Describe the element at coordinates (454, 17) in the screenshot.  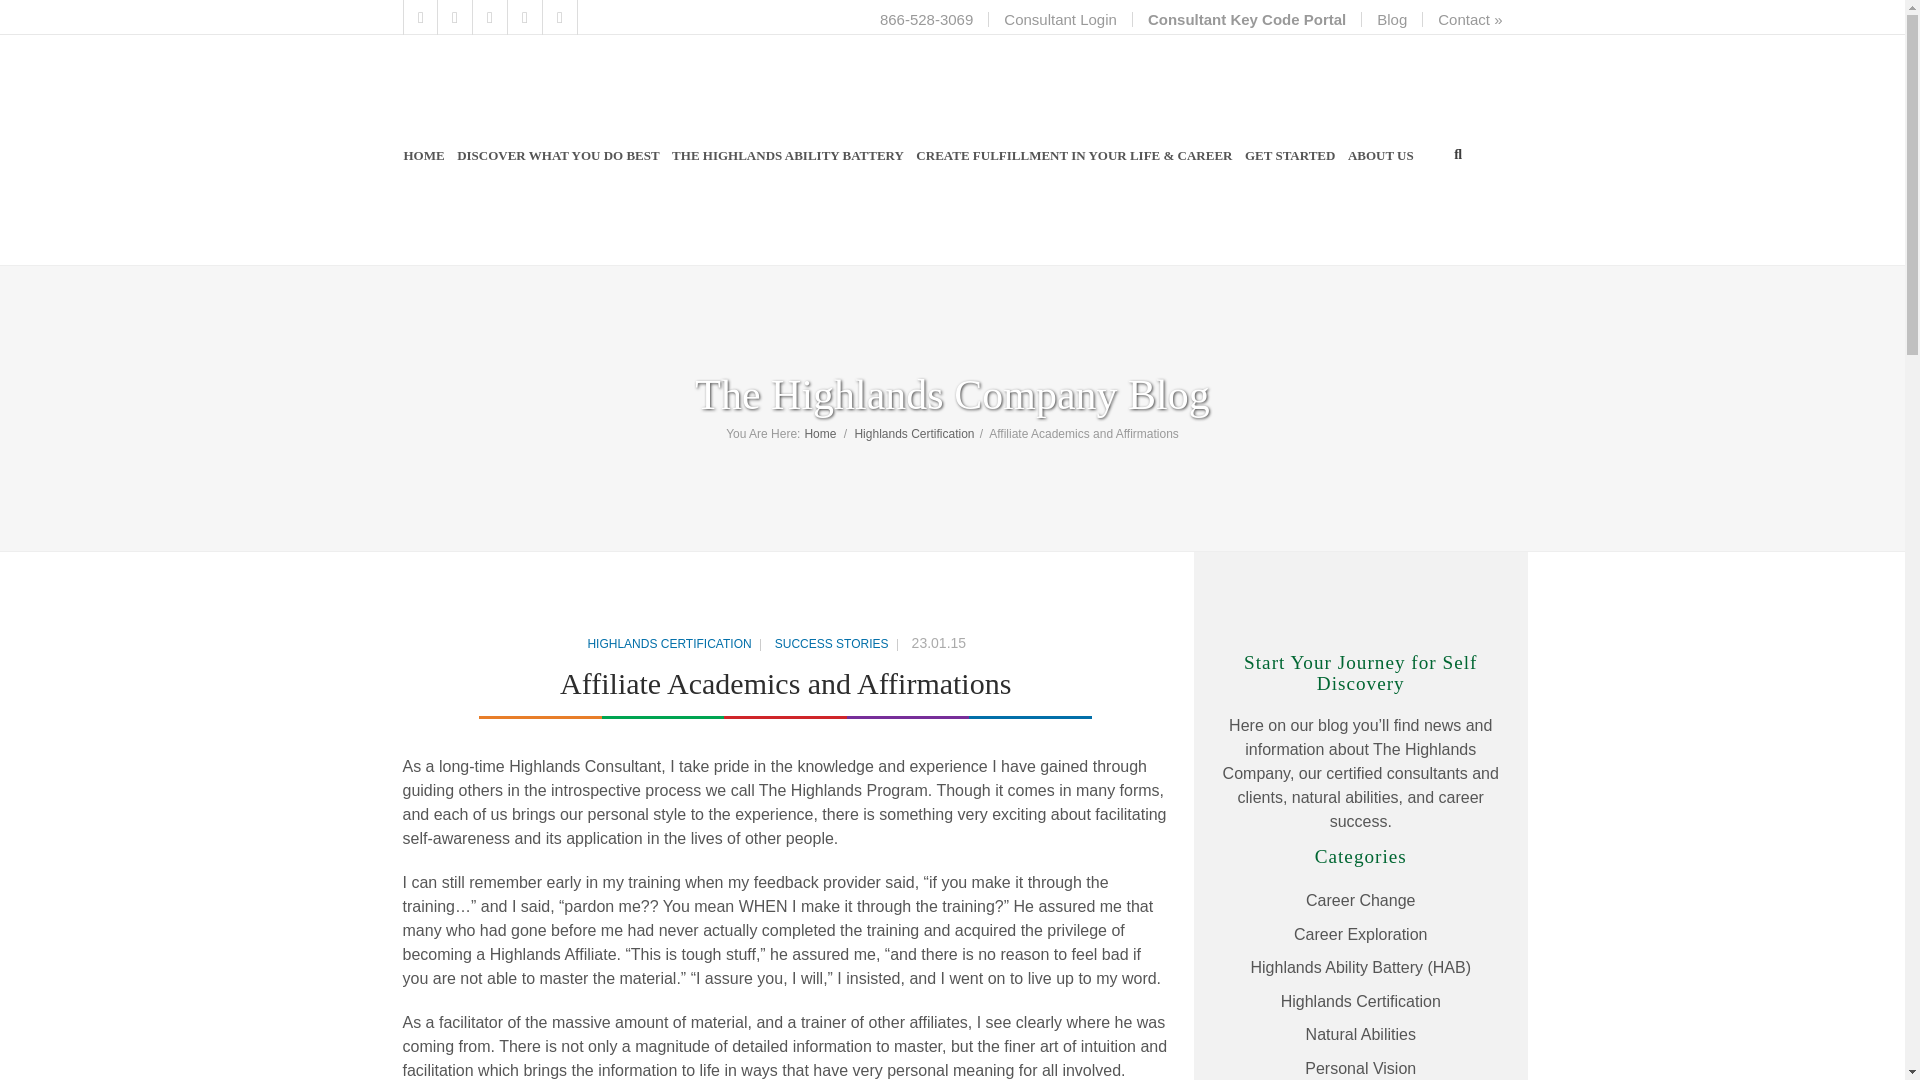
I see `Facebook` at that location.